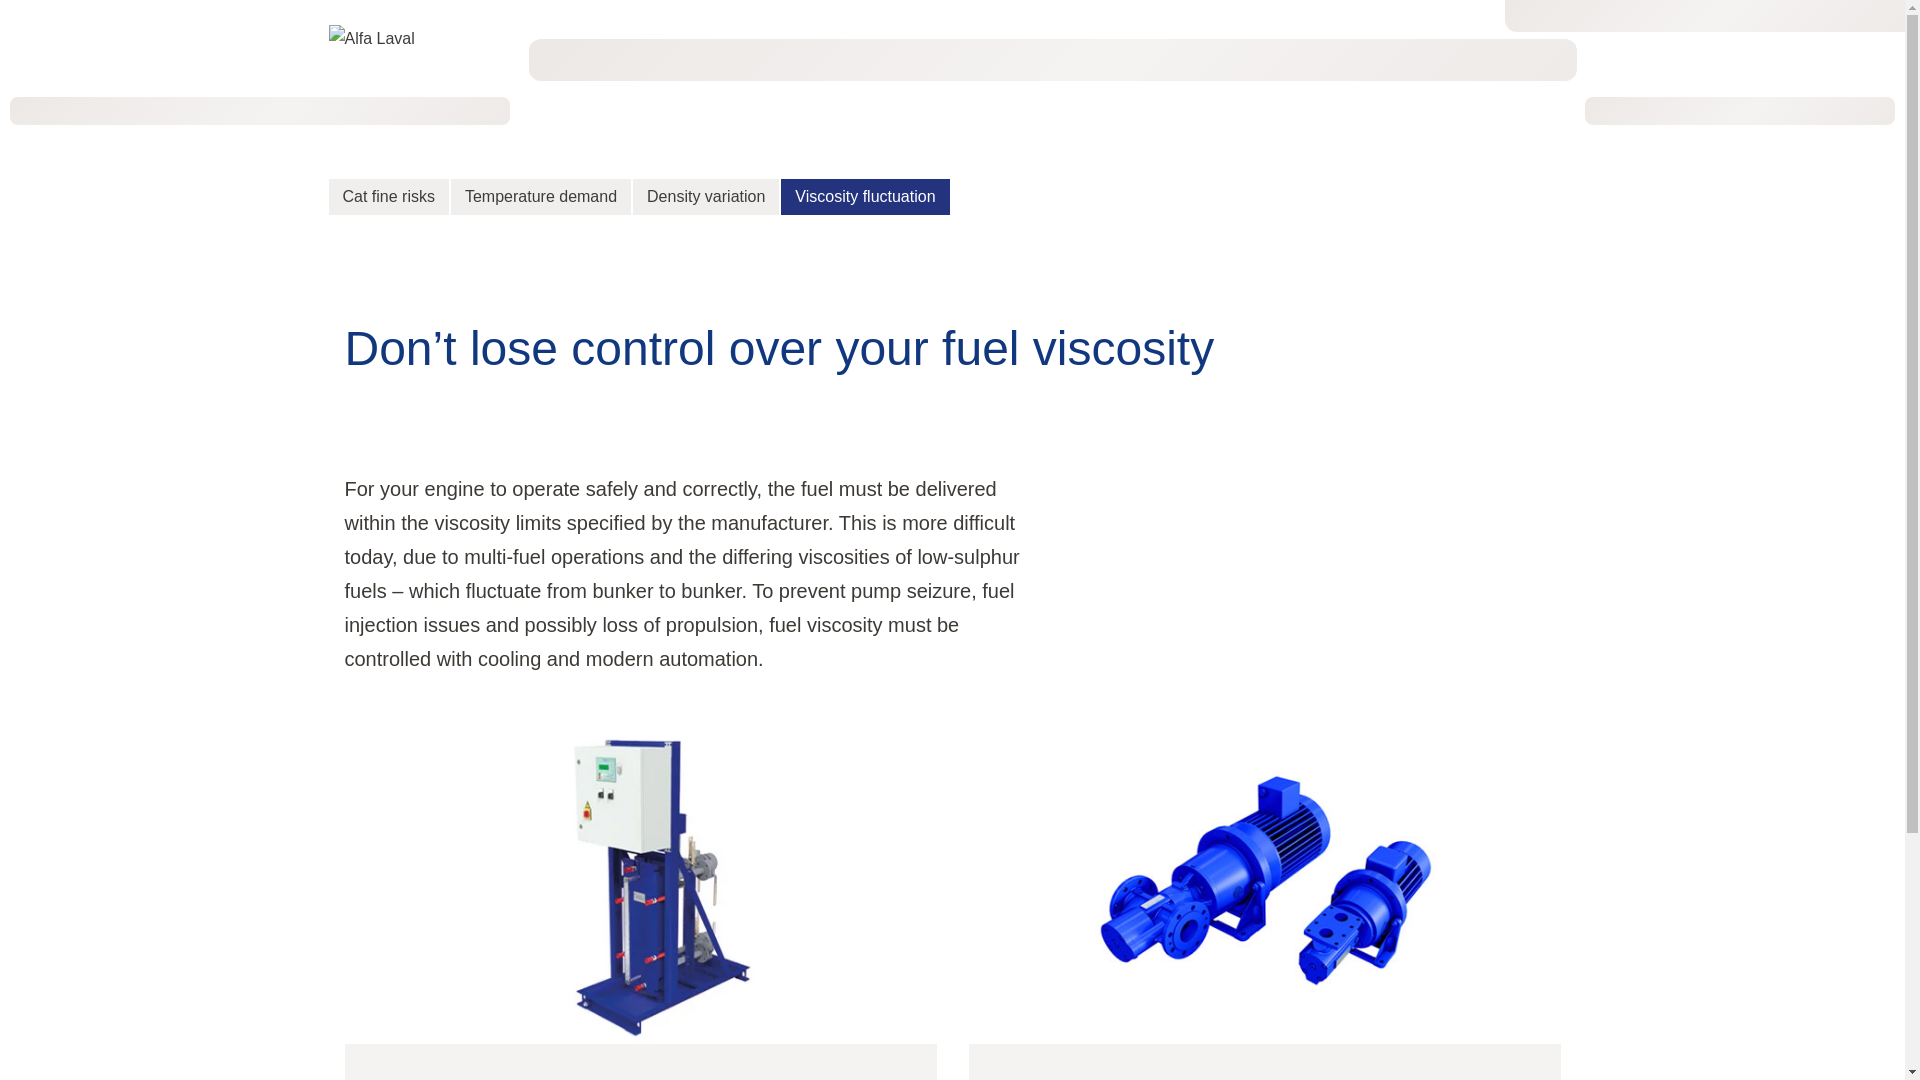 The image size is (1920, 1080). Describe the element at coordinates (706, 197) in the screenshot. I see `Density variation` at that location.